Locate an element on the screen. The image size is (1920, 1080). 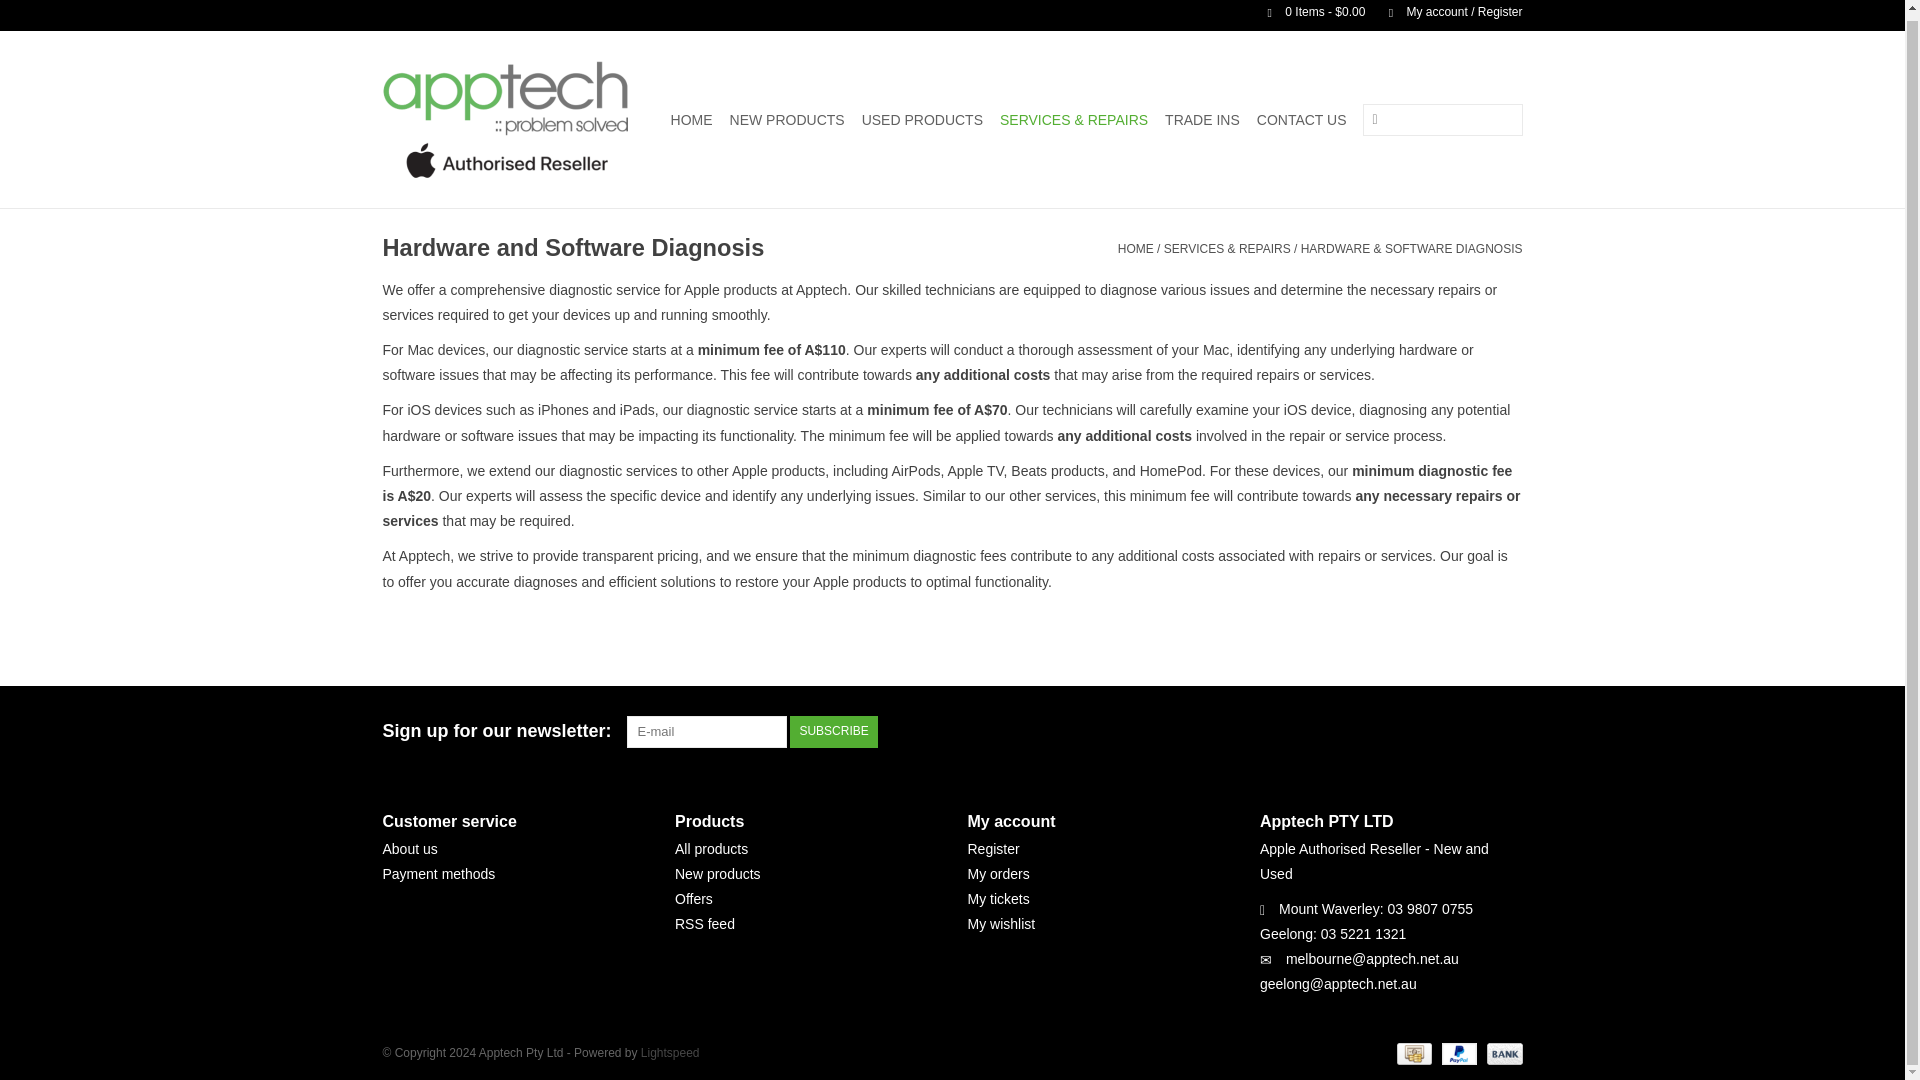
New Products is located at coordinates (786, 120).